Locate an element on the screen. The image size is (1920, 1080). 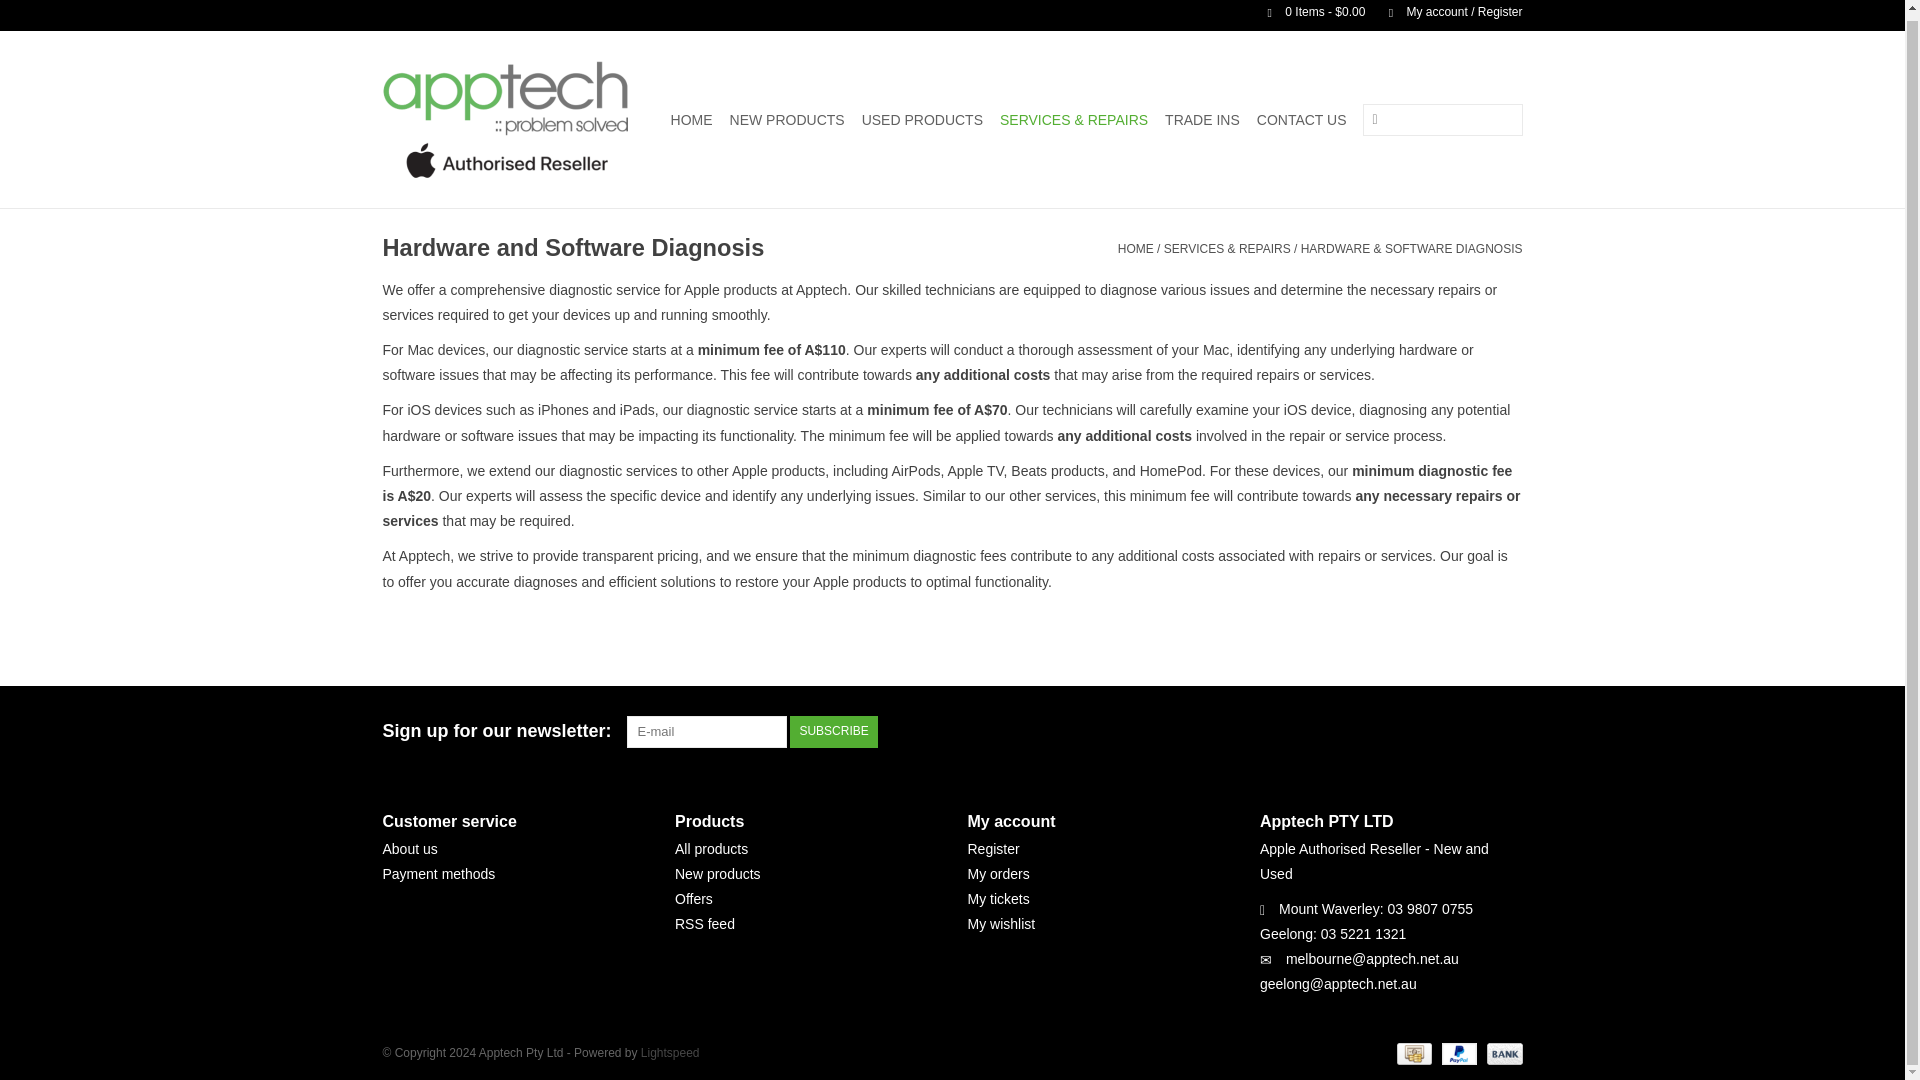
New Products is located at coordinates (786, 120).